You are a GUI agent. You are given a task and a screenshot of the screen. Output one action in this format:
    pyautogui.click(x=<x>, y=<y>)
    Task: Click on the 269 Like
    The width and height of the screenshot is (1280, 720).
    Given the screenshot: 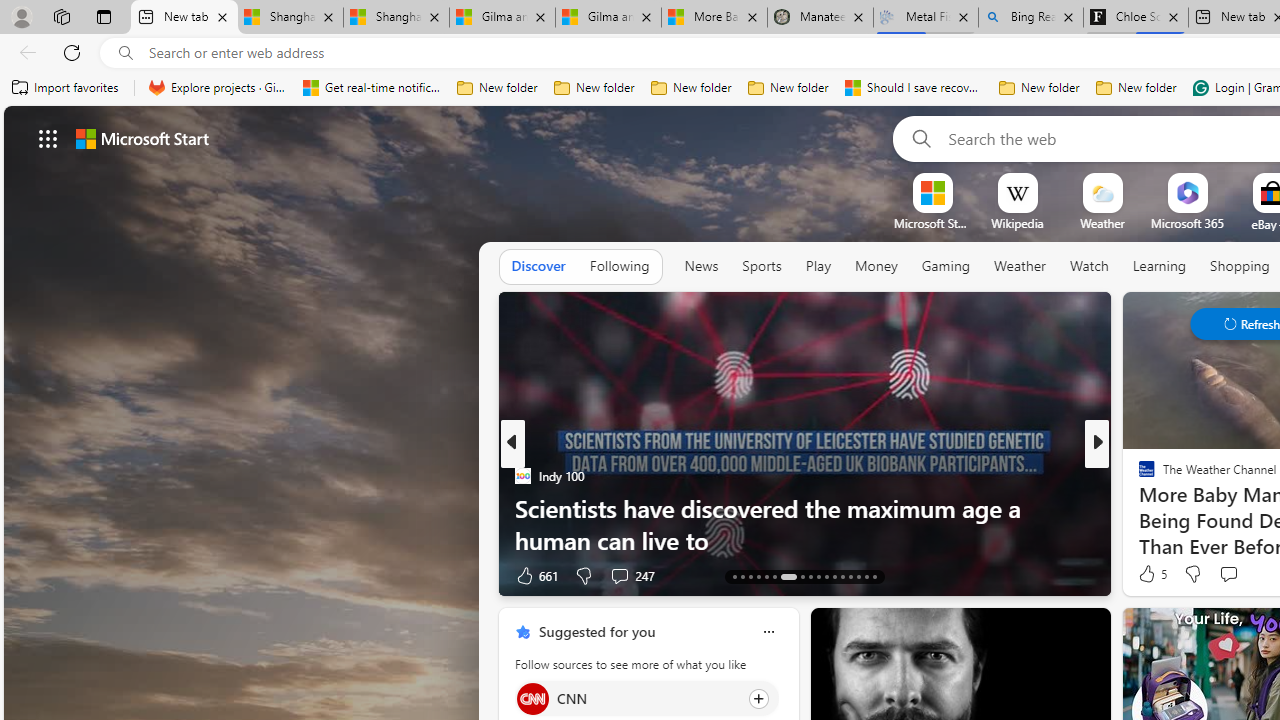 What is the action you would take?
    pyautogui.click(x=1152, y=574)
    